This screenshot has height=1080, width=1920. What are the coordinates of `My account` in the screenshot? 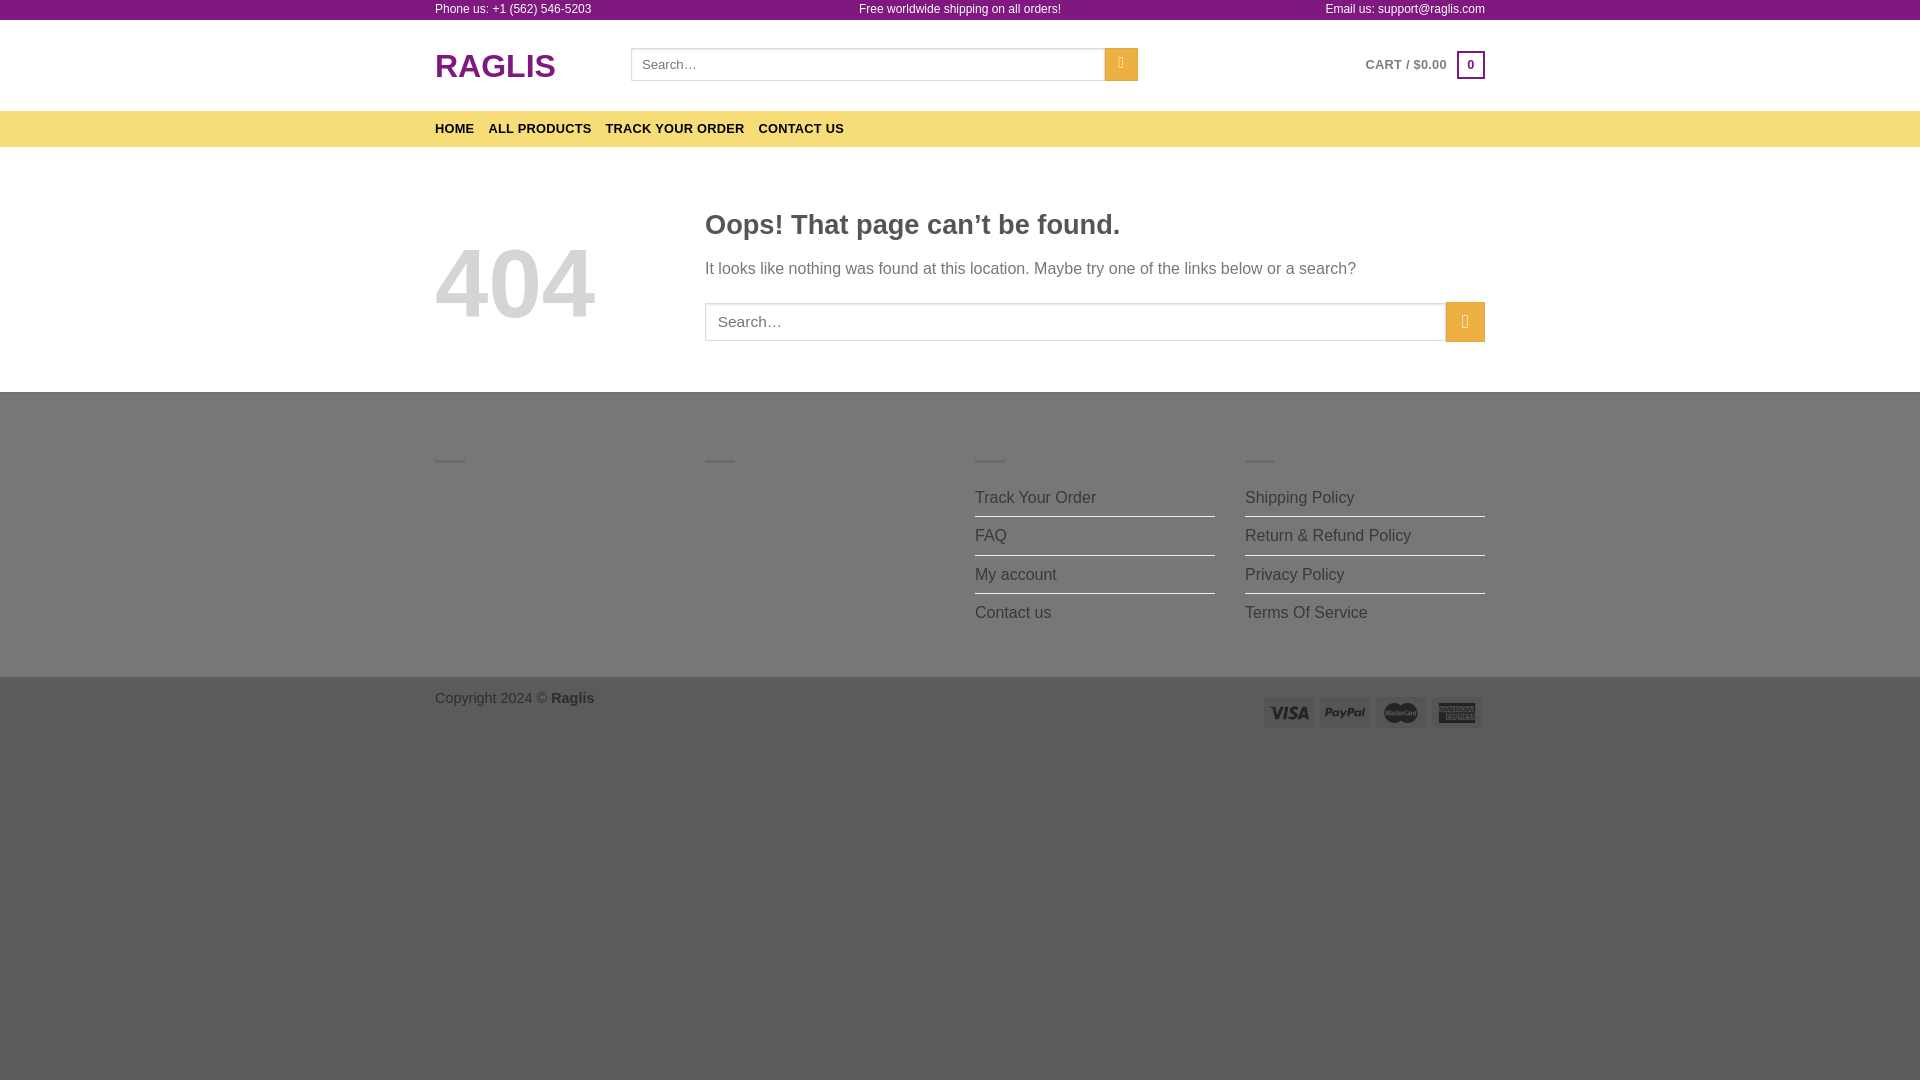 It's located at (1016, 575).